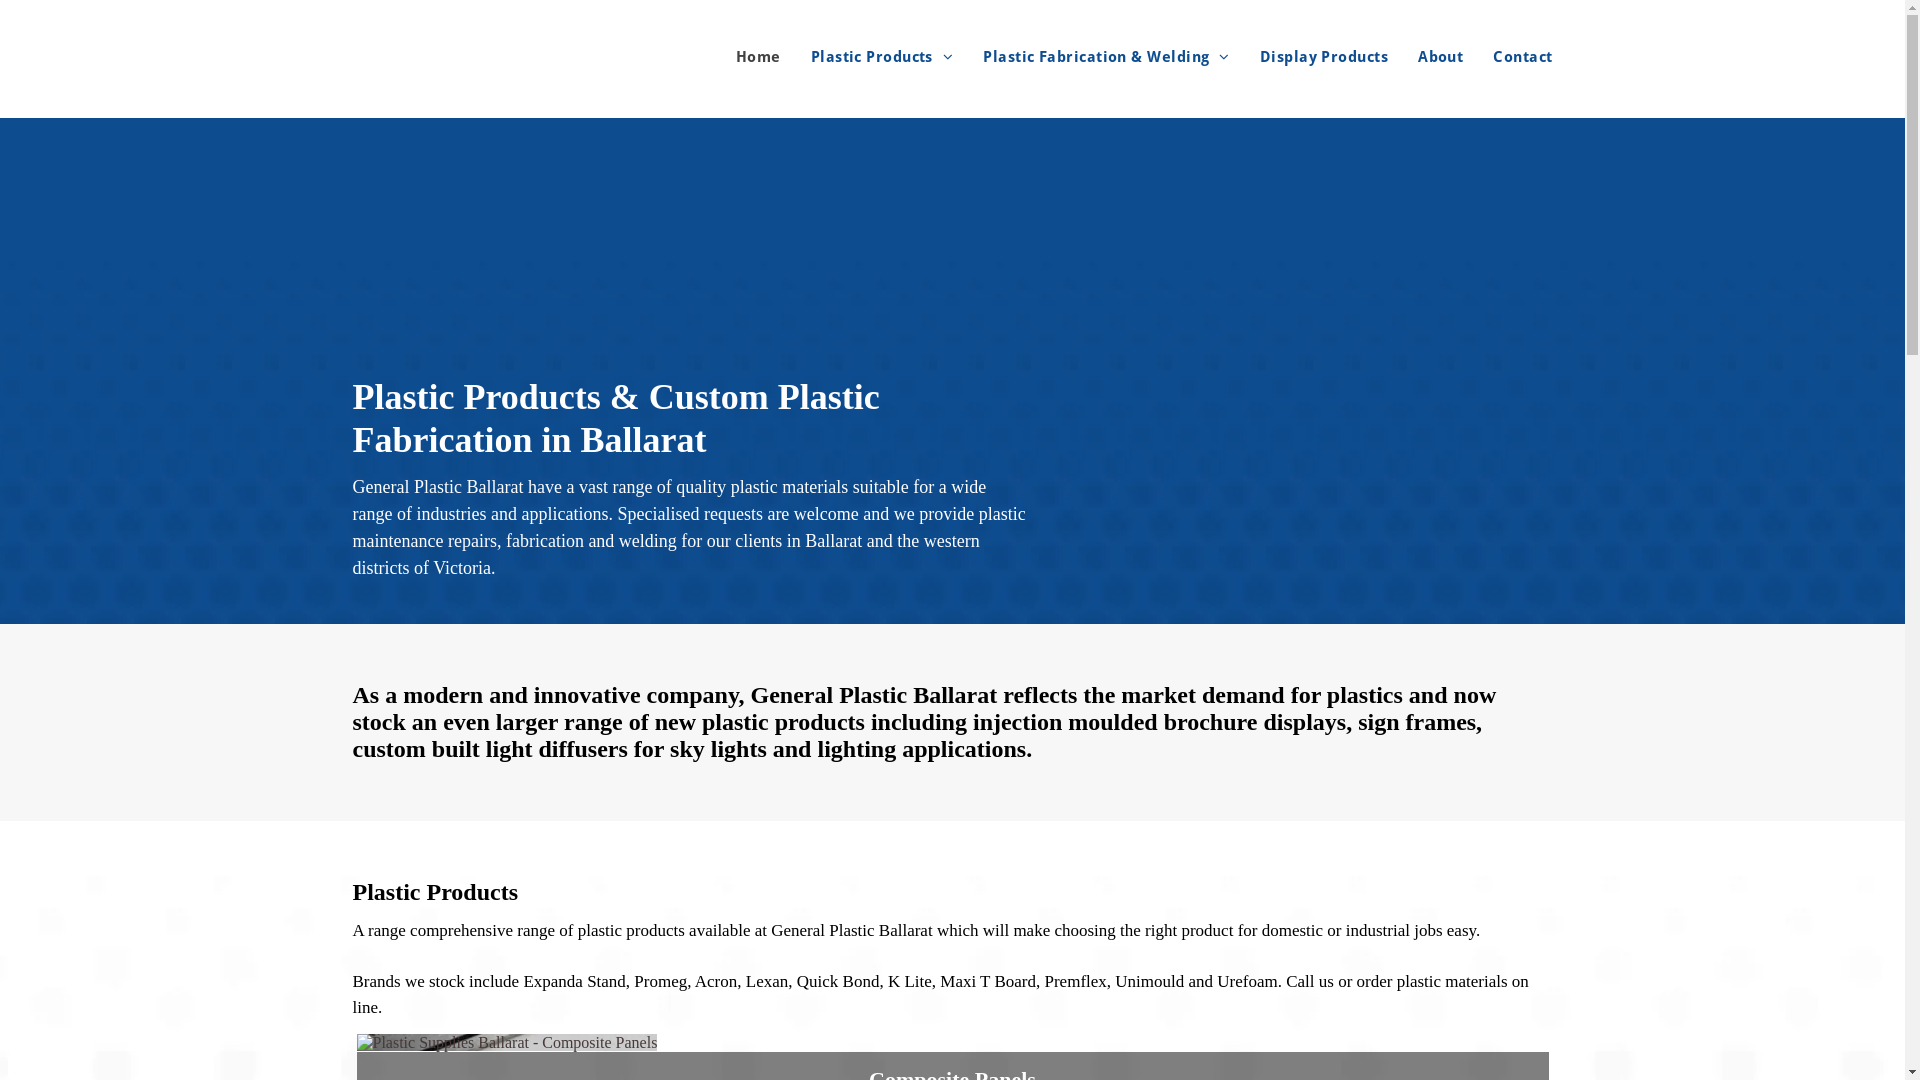 This screenshot has width=1920, height=1080. I want to click on Home, so click(744, 57).